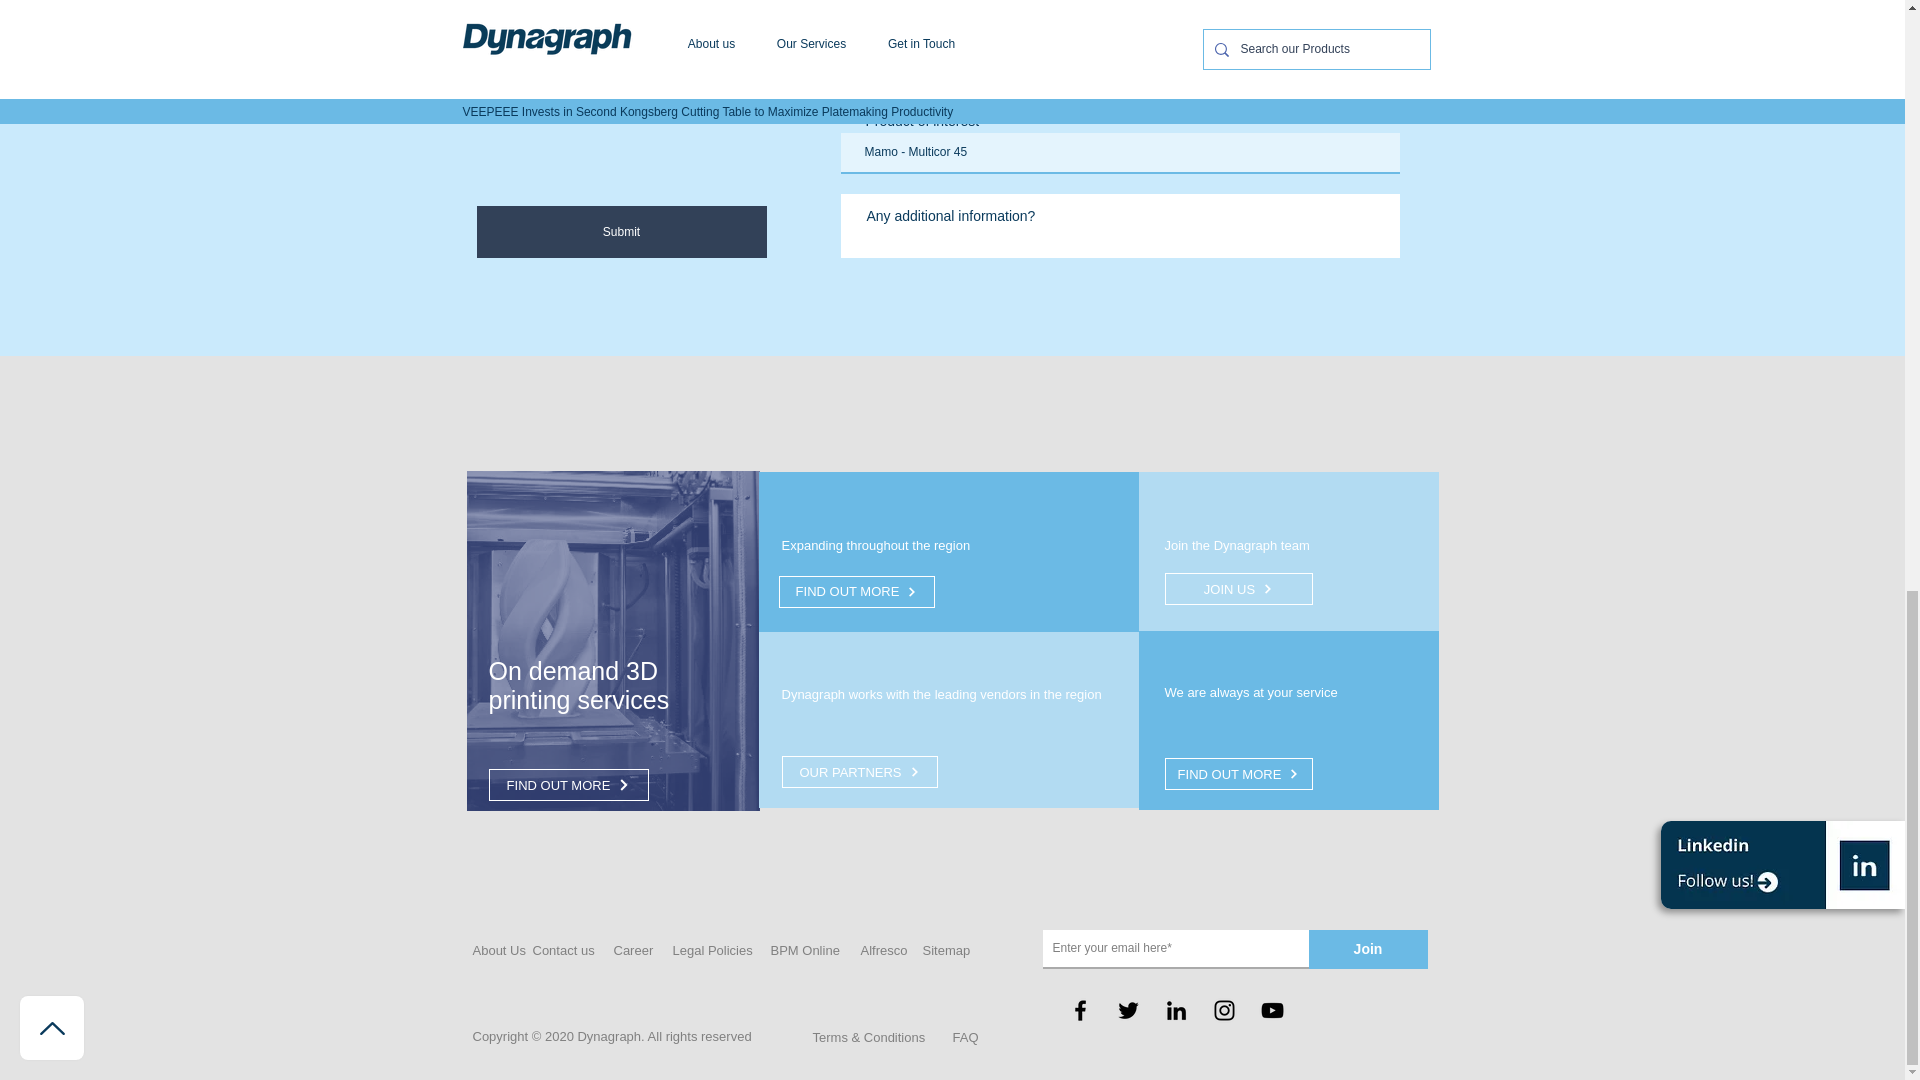 This screenshot has width=1920, height=1080. Describe the element at coordinates (504, 950) in the screenshot. I see `About Us` at that location.